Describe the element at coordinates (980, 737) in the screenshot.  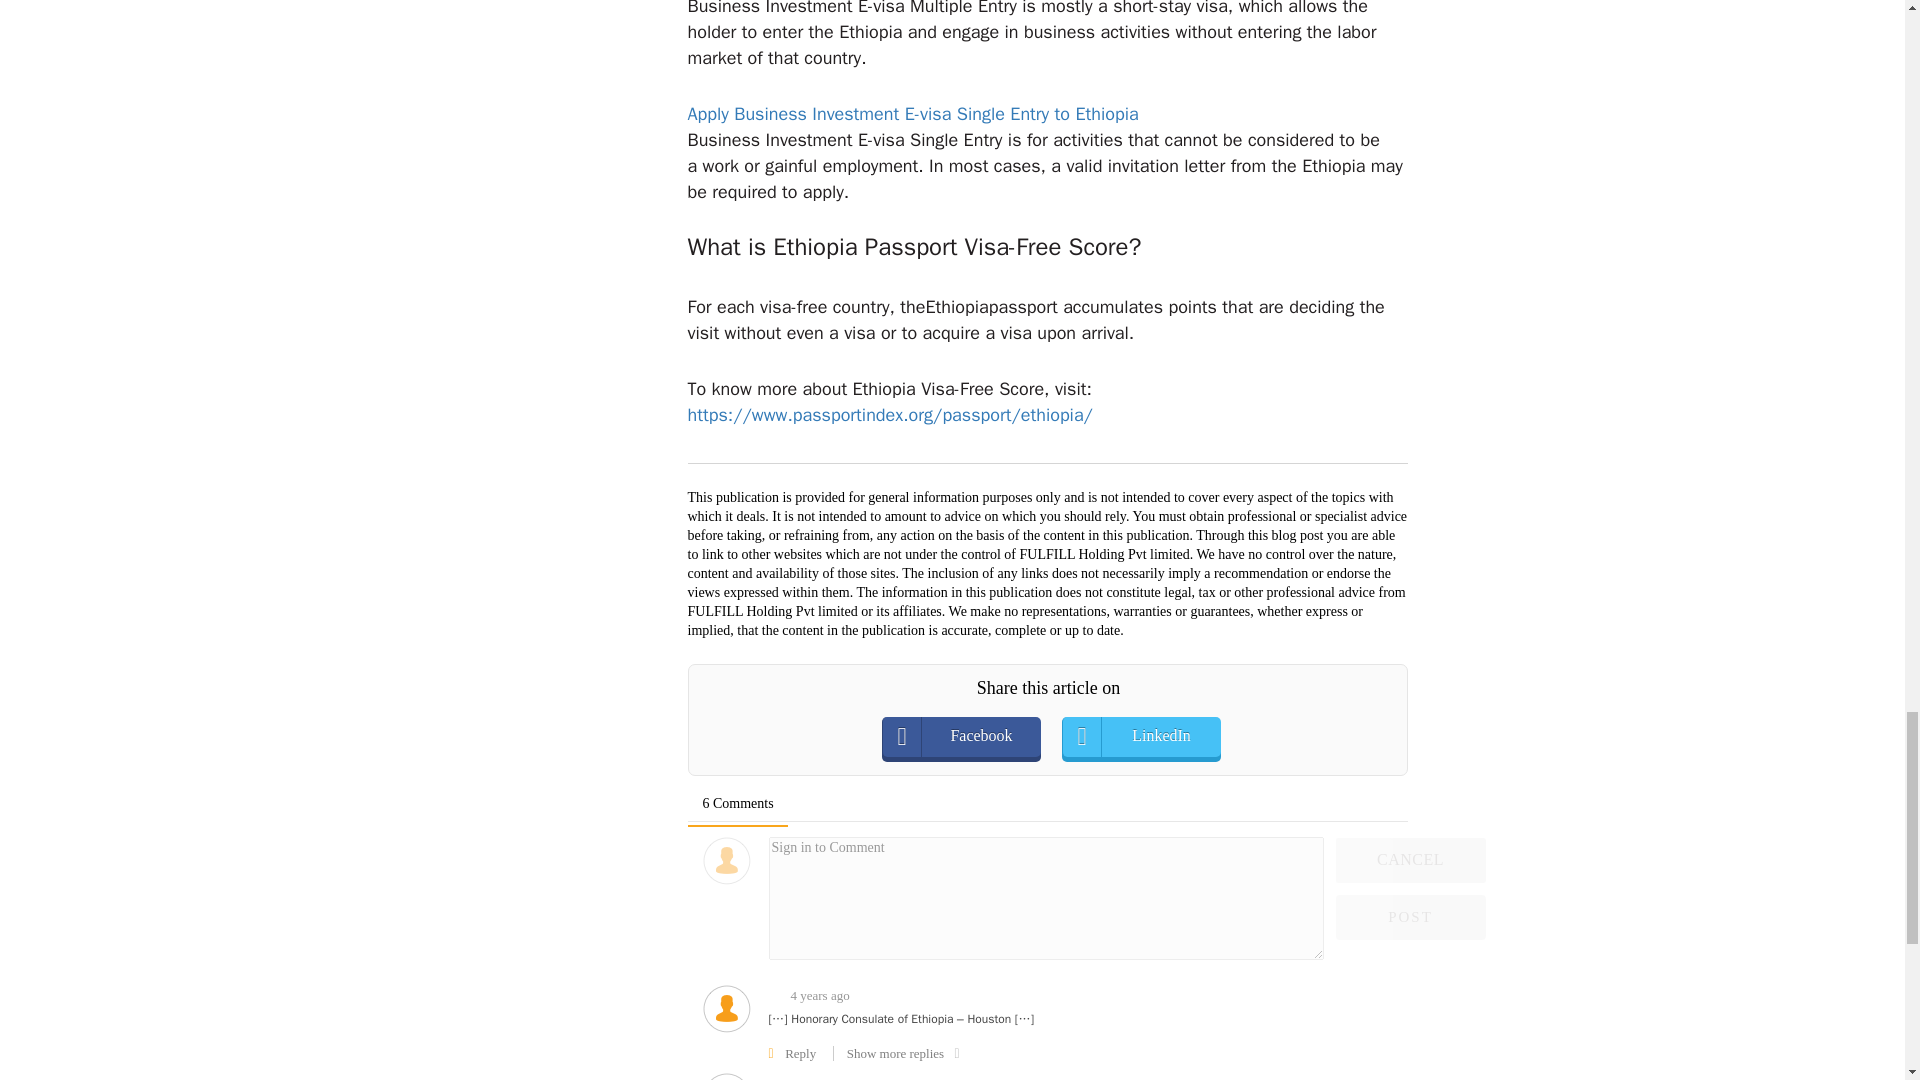
I see `Facebook` at that location.